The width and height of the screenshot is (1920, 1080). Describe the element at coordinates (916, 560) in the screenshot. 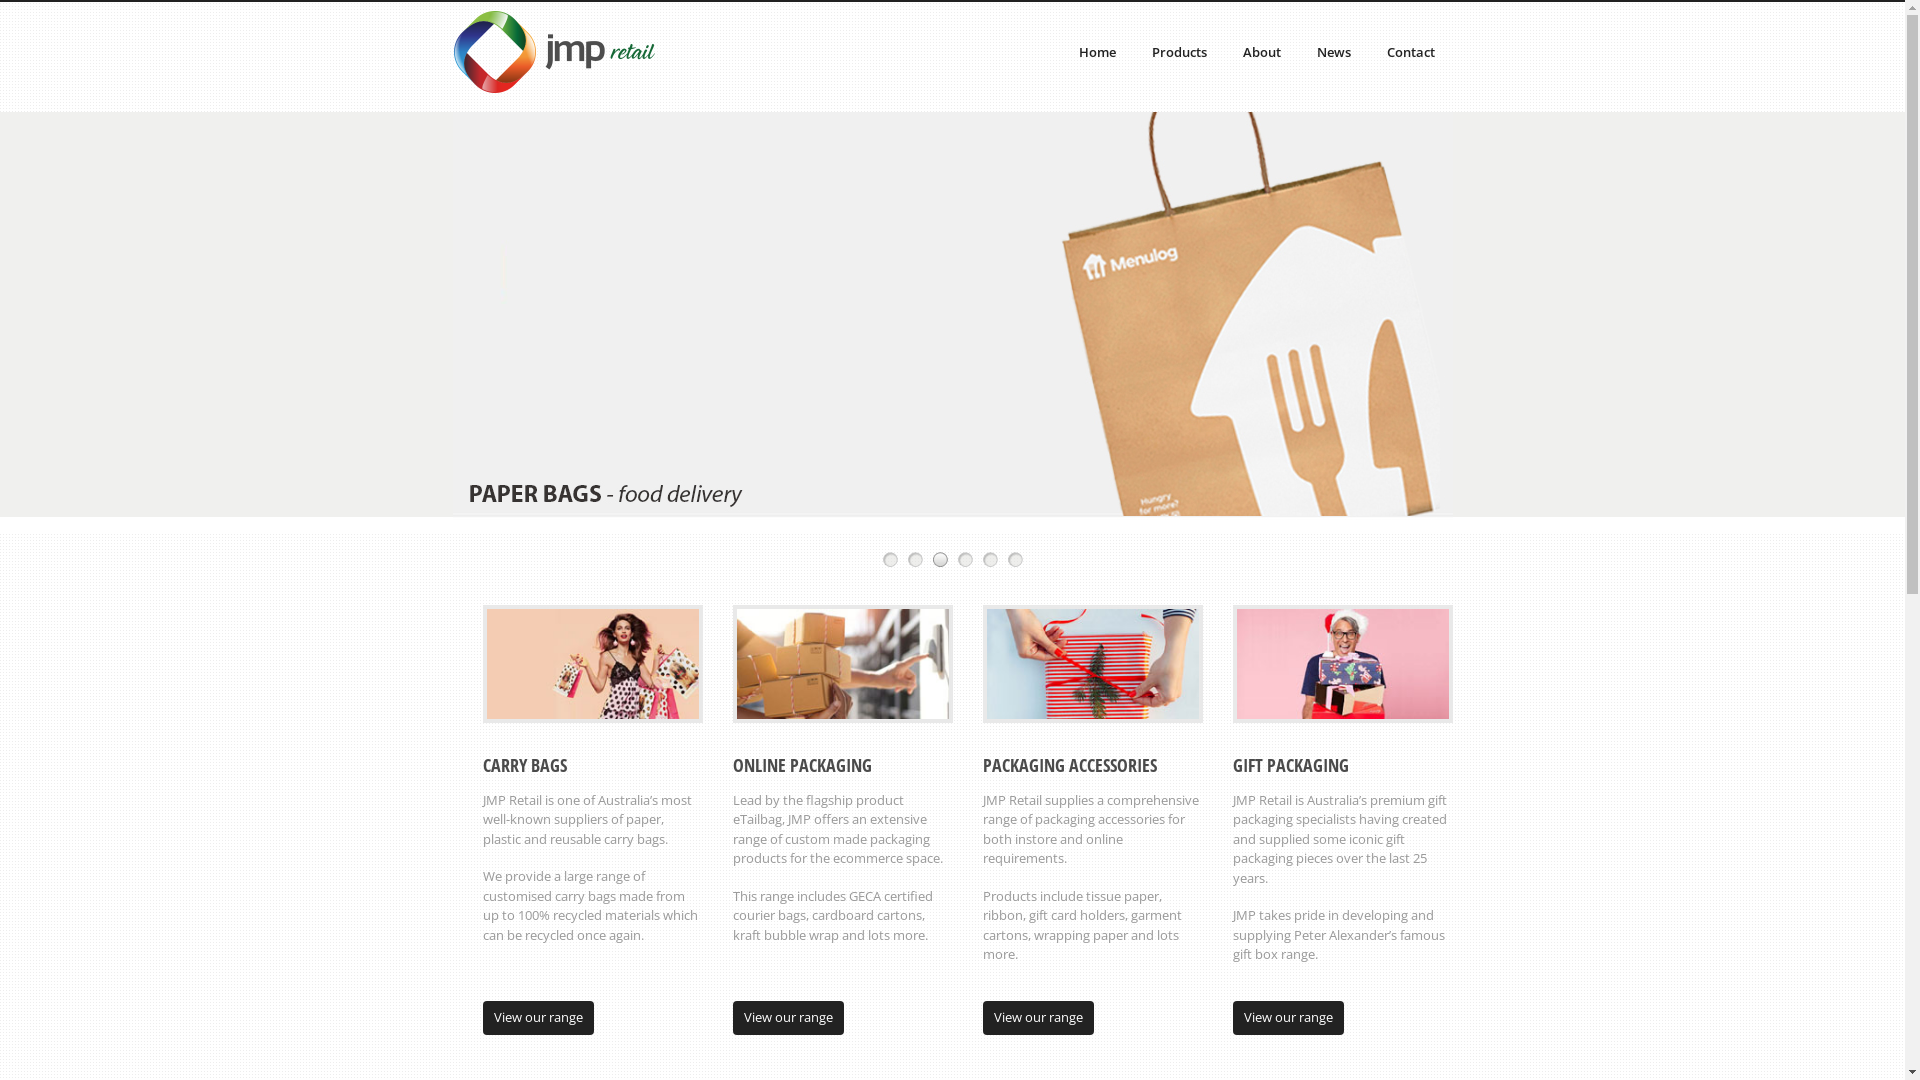

I see `2` at that location.